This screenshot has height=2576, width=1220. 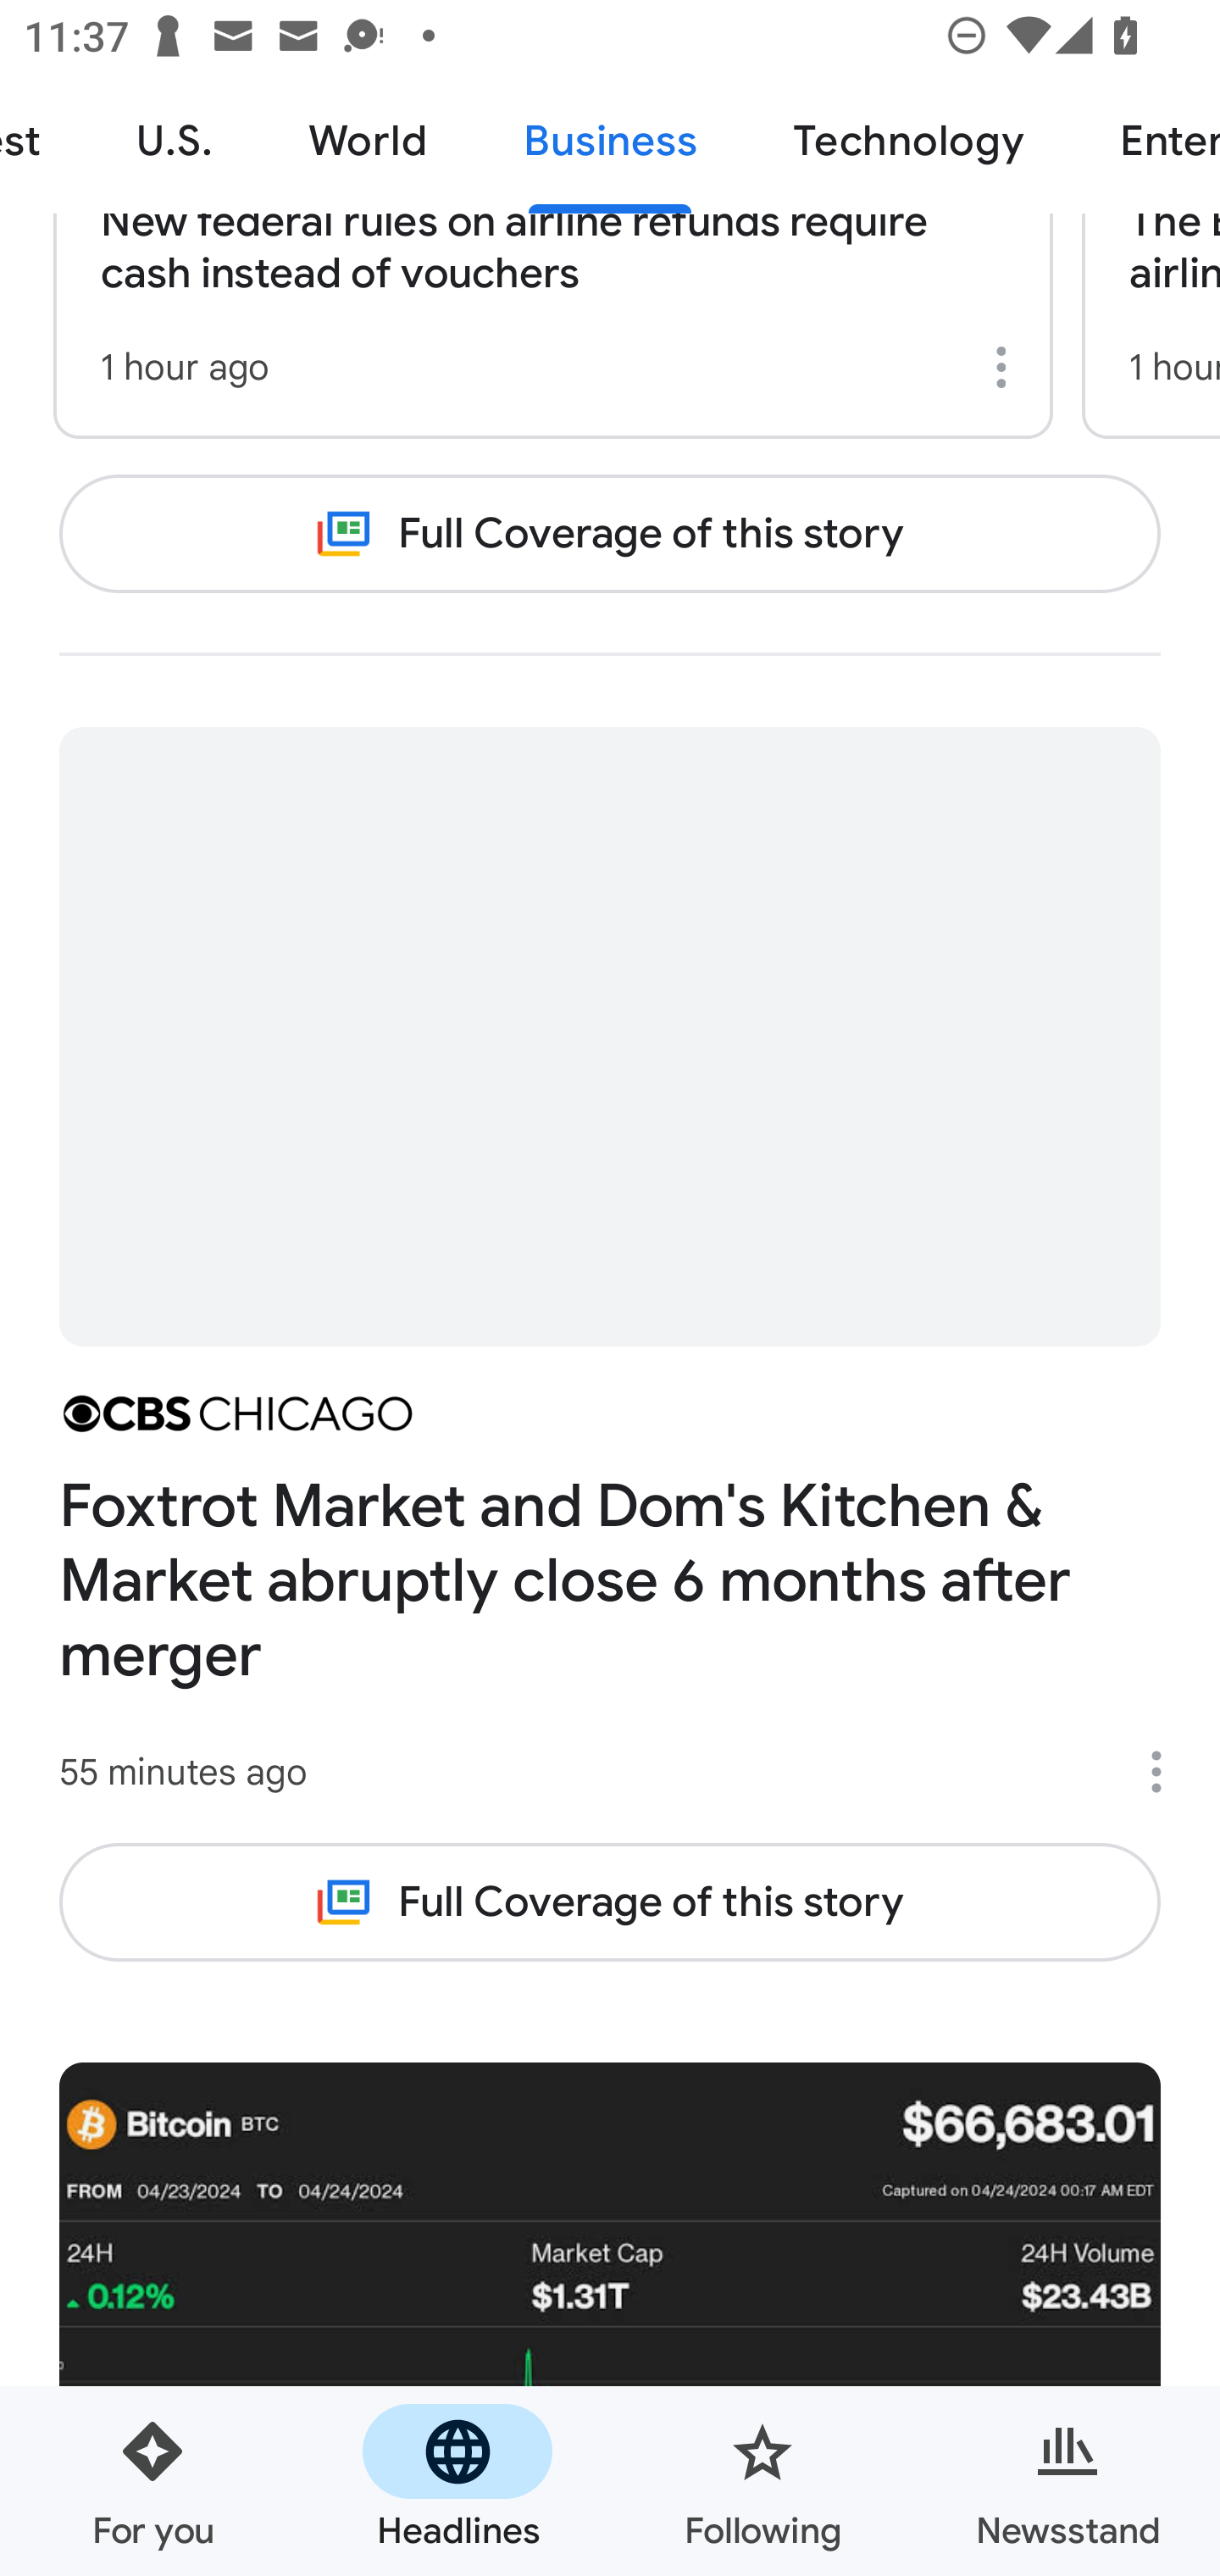 What do you see at coordinates (175, 142) in the screenshot?
I see `U.S.` at bounding box center [175, 142].